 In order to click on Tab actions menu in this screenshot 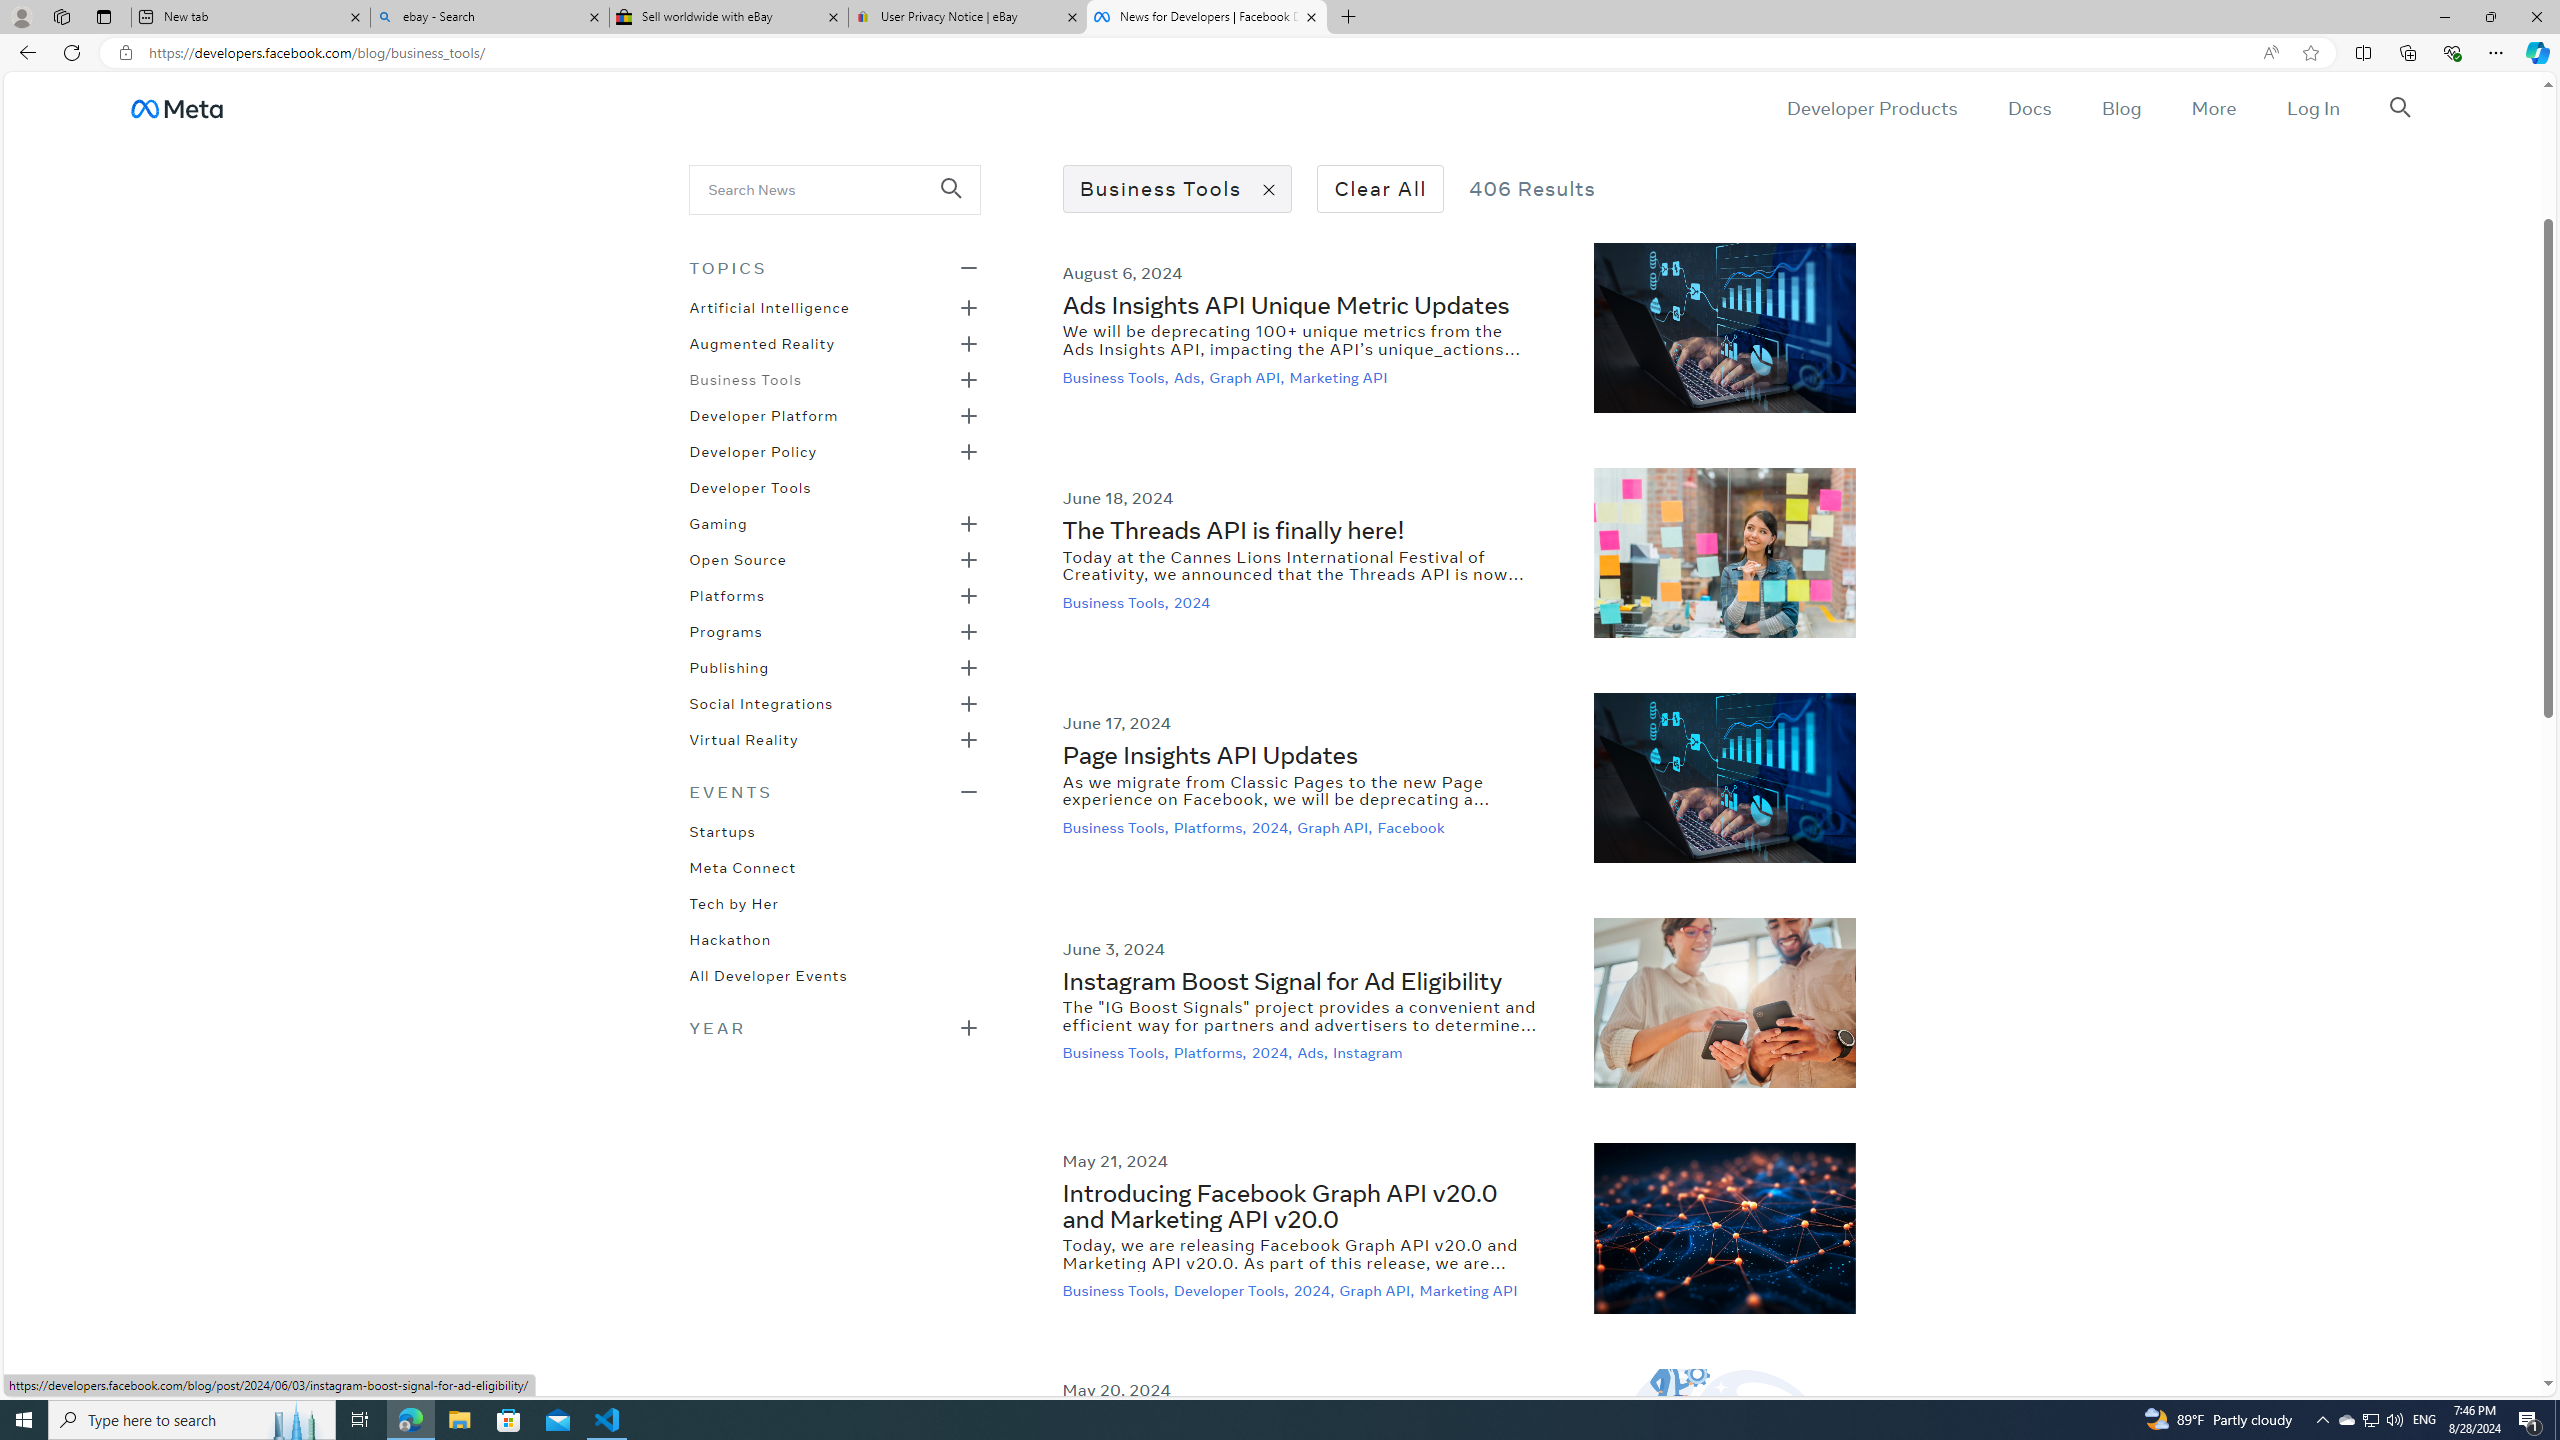, I will do `click(104, 16)`.